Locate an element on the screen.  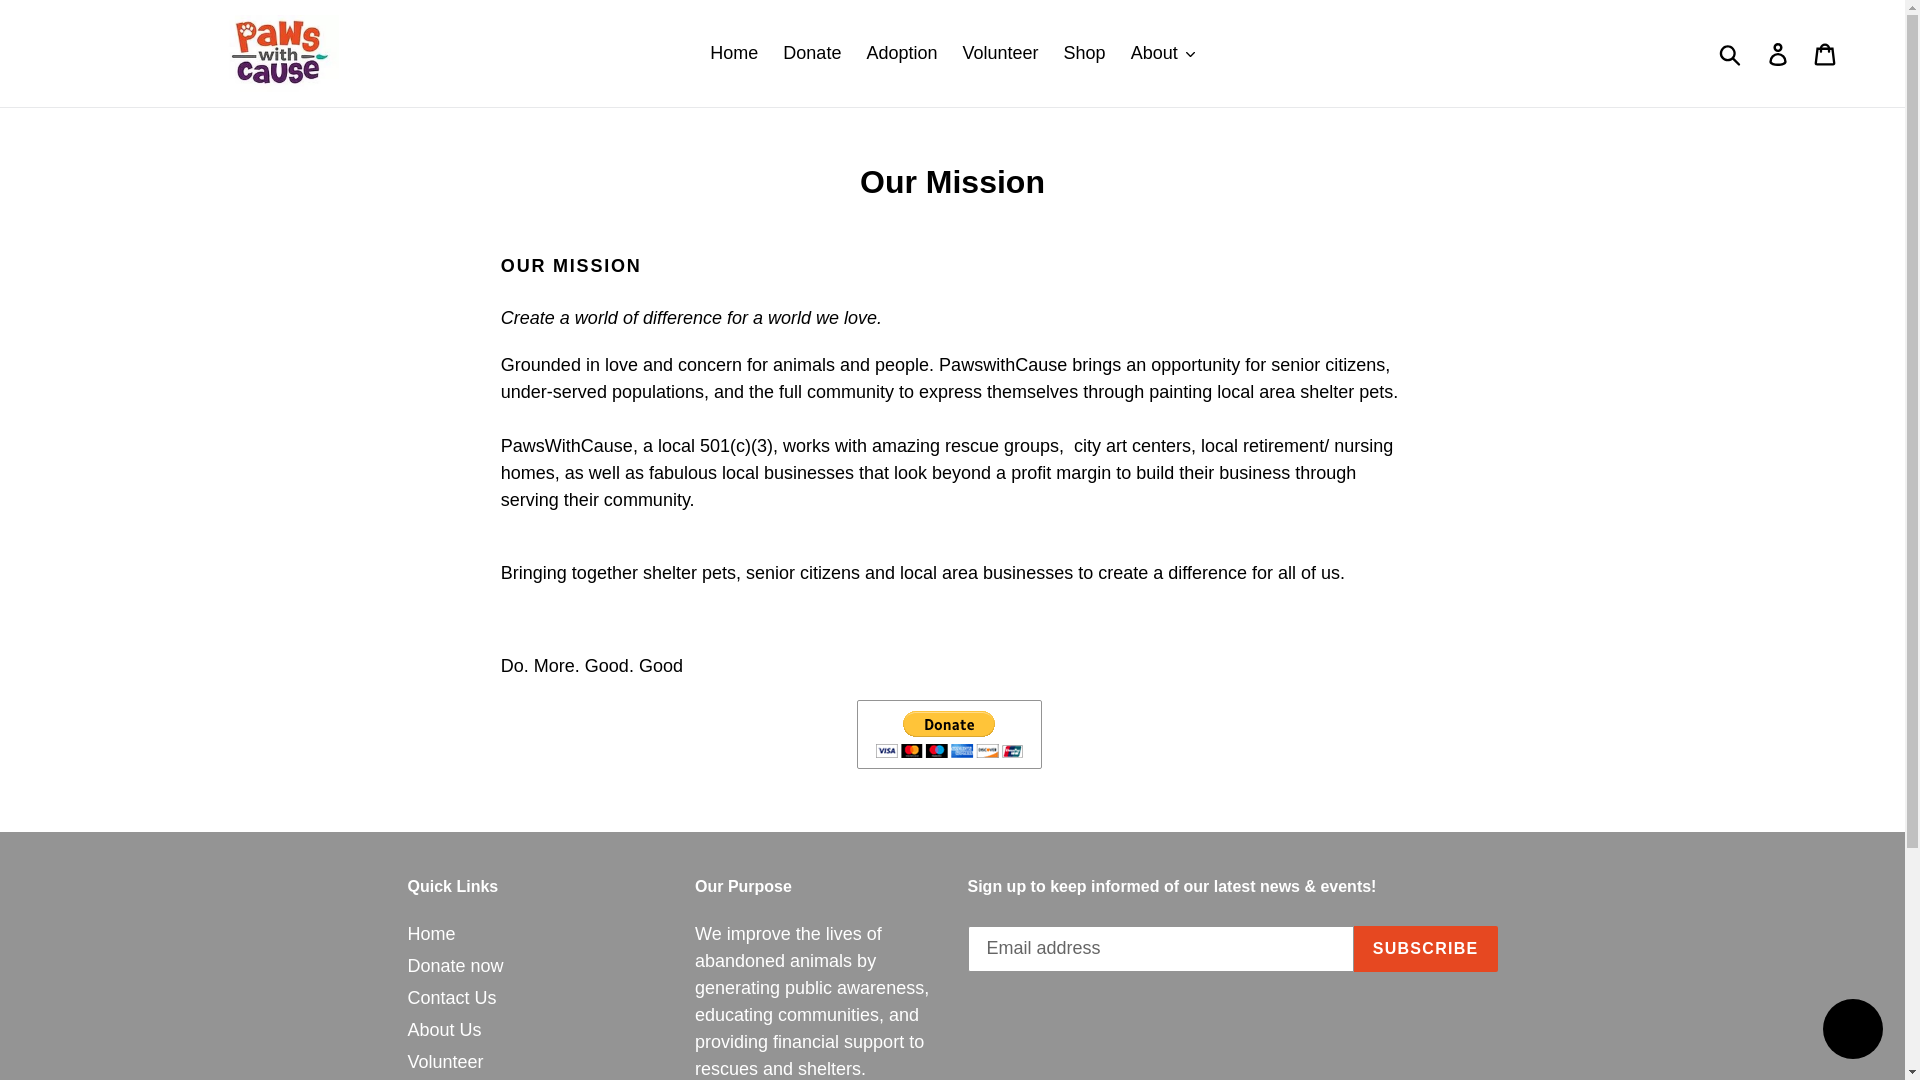
Log in is located at coordinates (1779, 53).